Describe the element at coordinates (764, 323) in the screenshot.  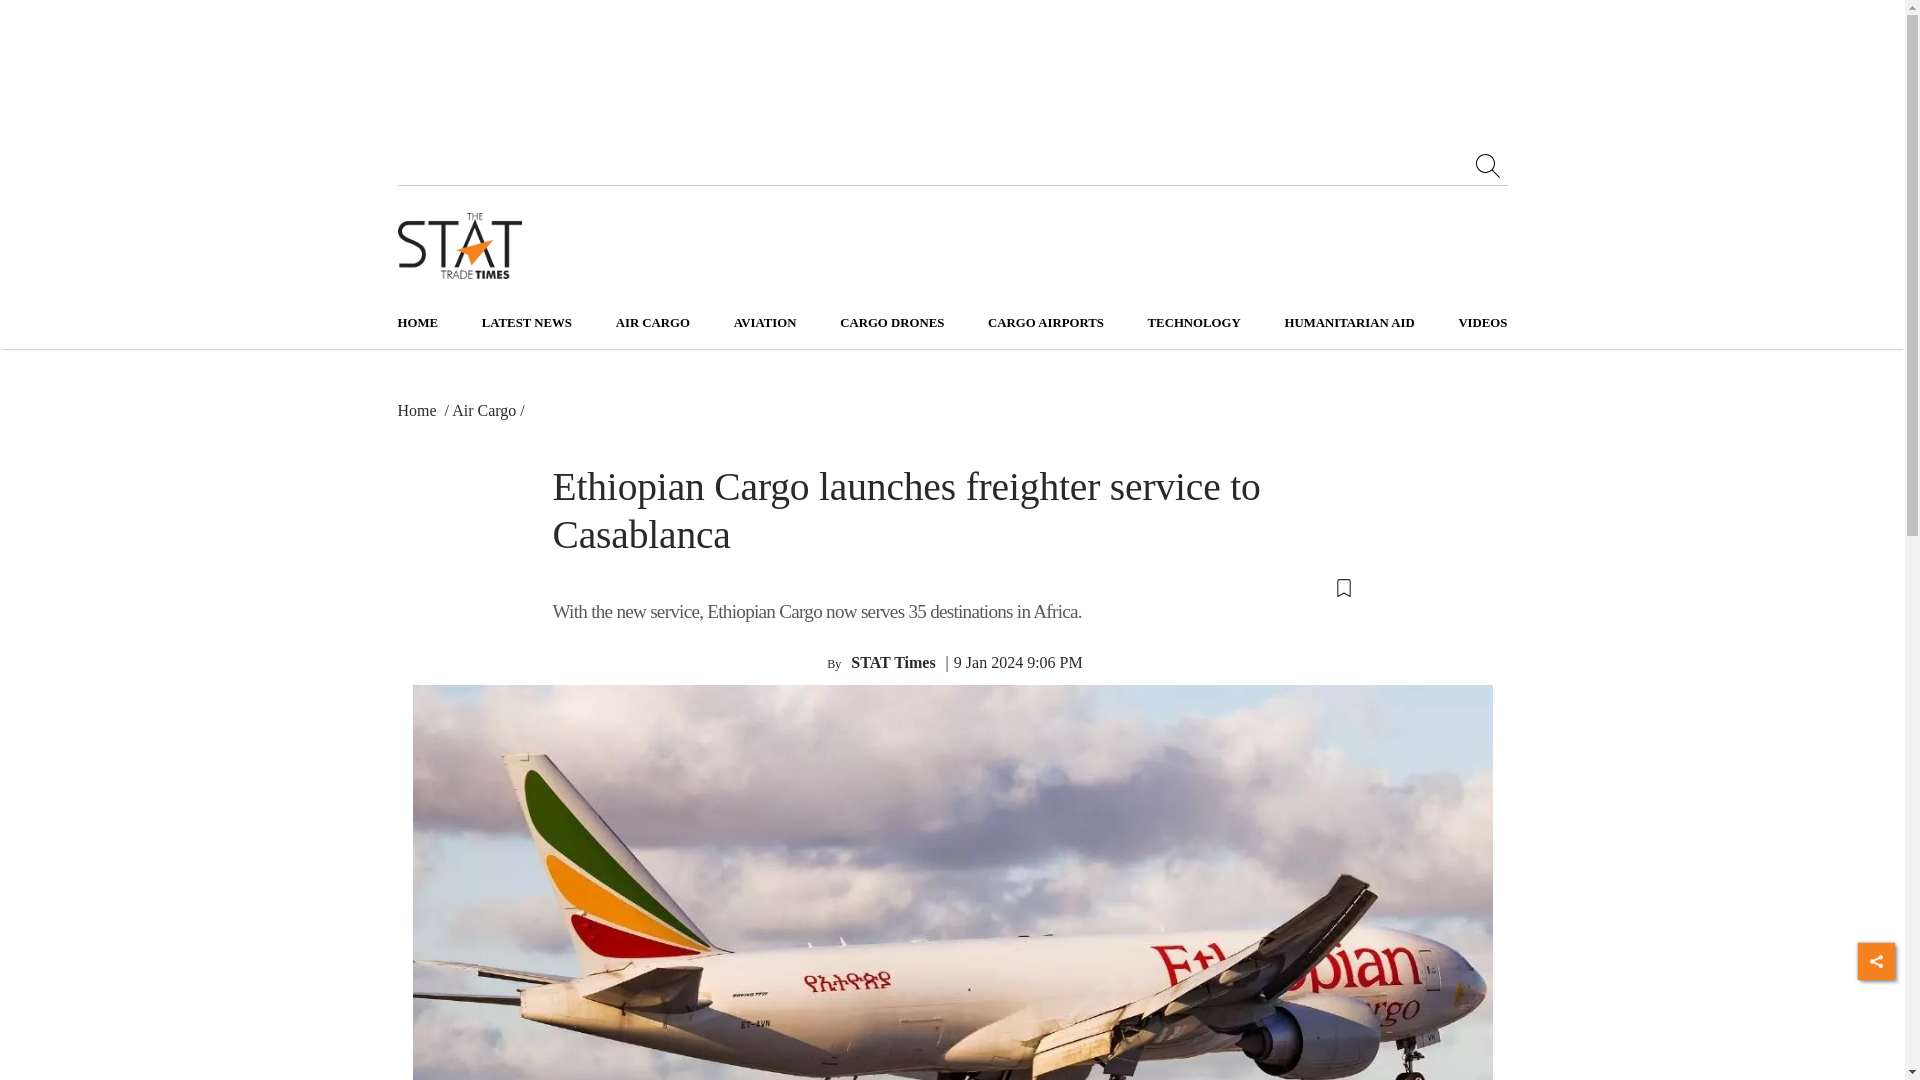
I see `AVIATION` at that location.